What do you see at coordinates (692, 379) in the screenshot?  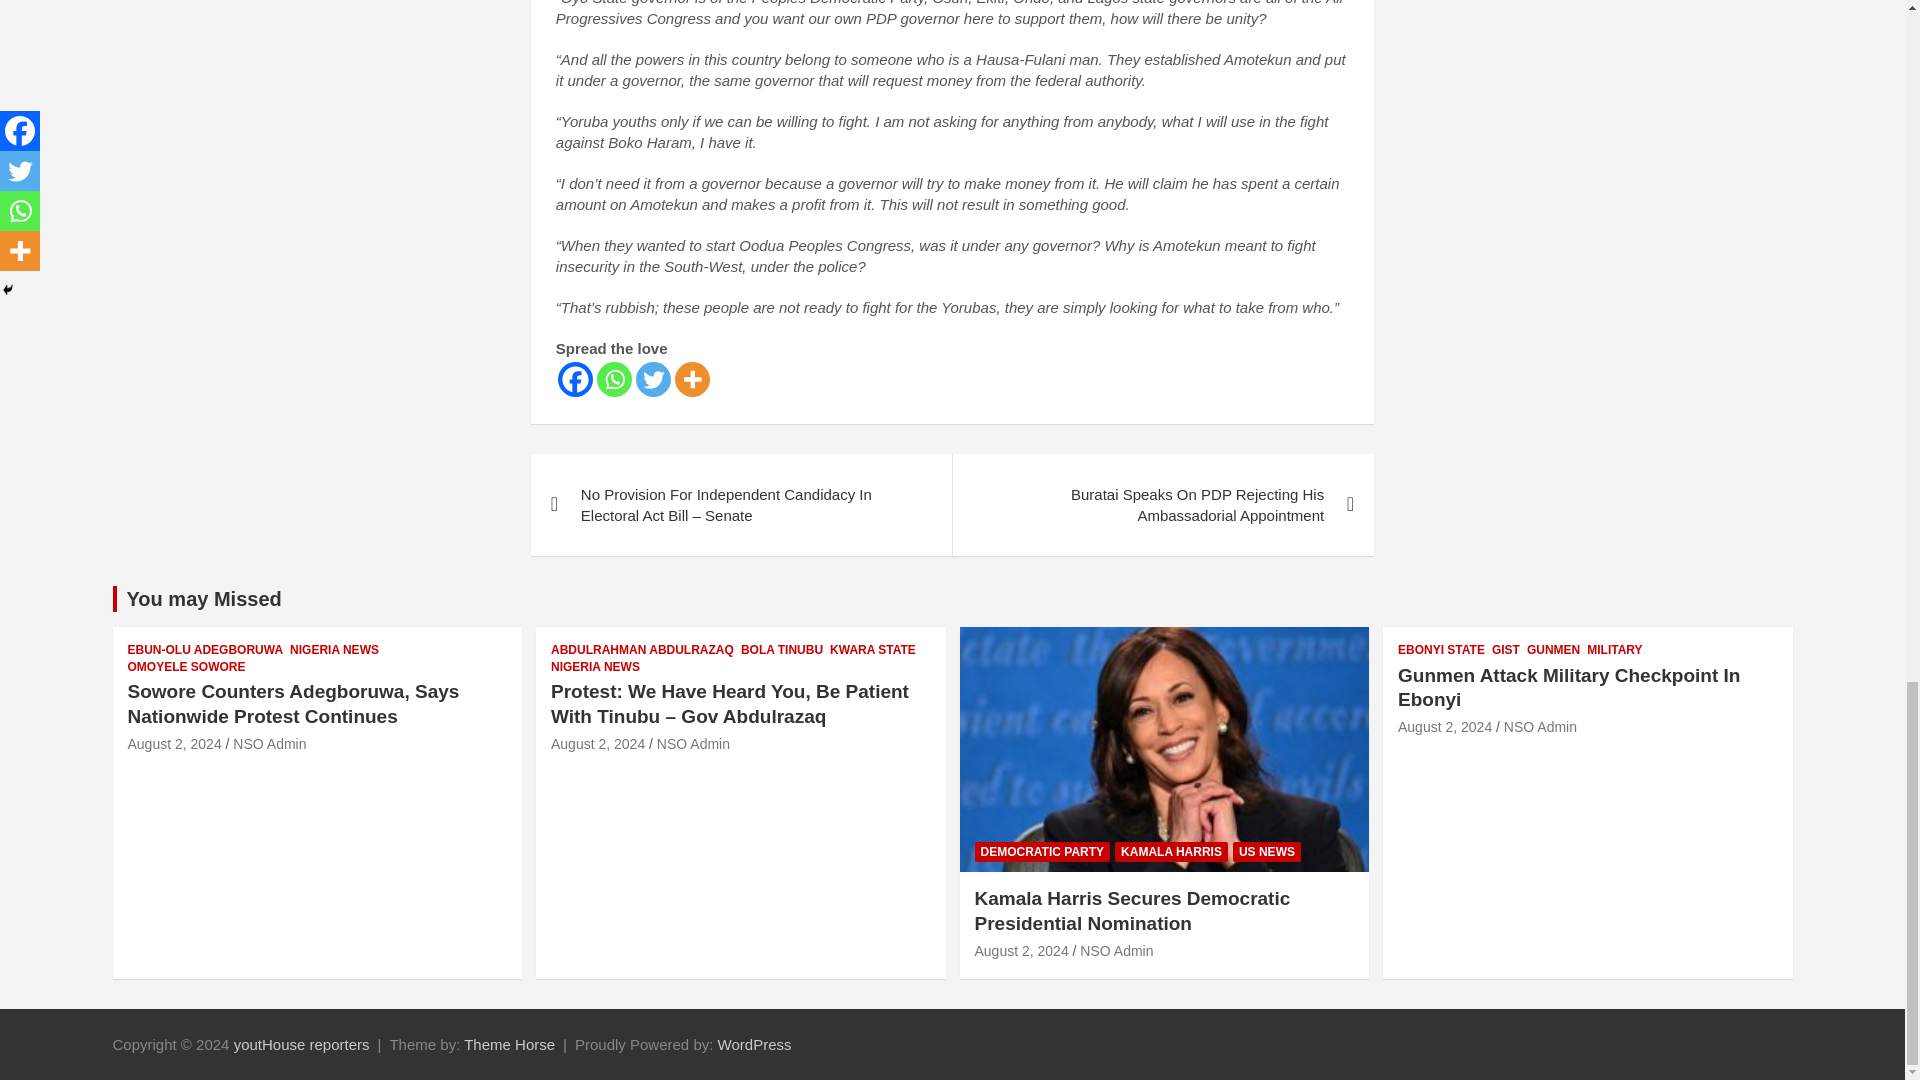 I see `More` at bounding box center [692, 379].